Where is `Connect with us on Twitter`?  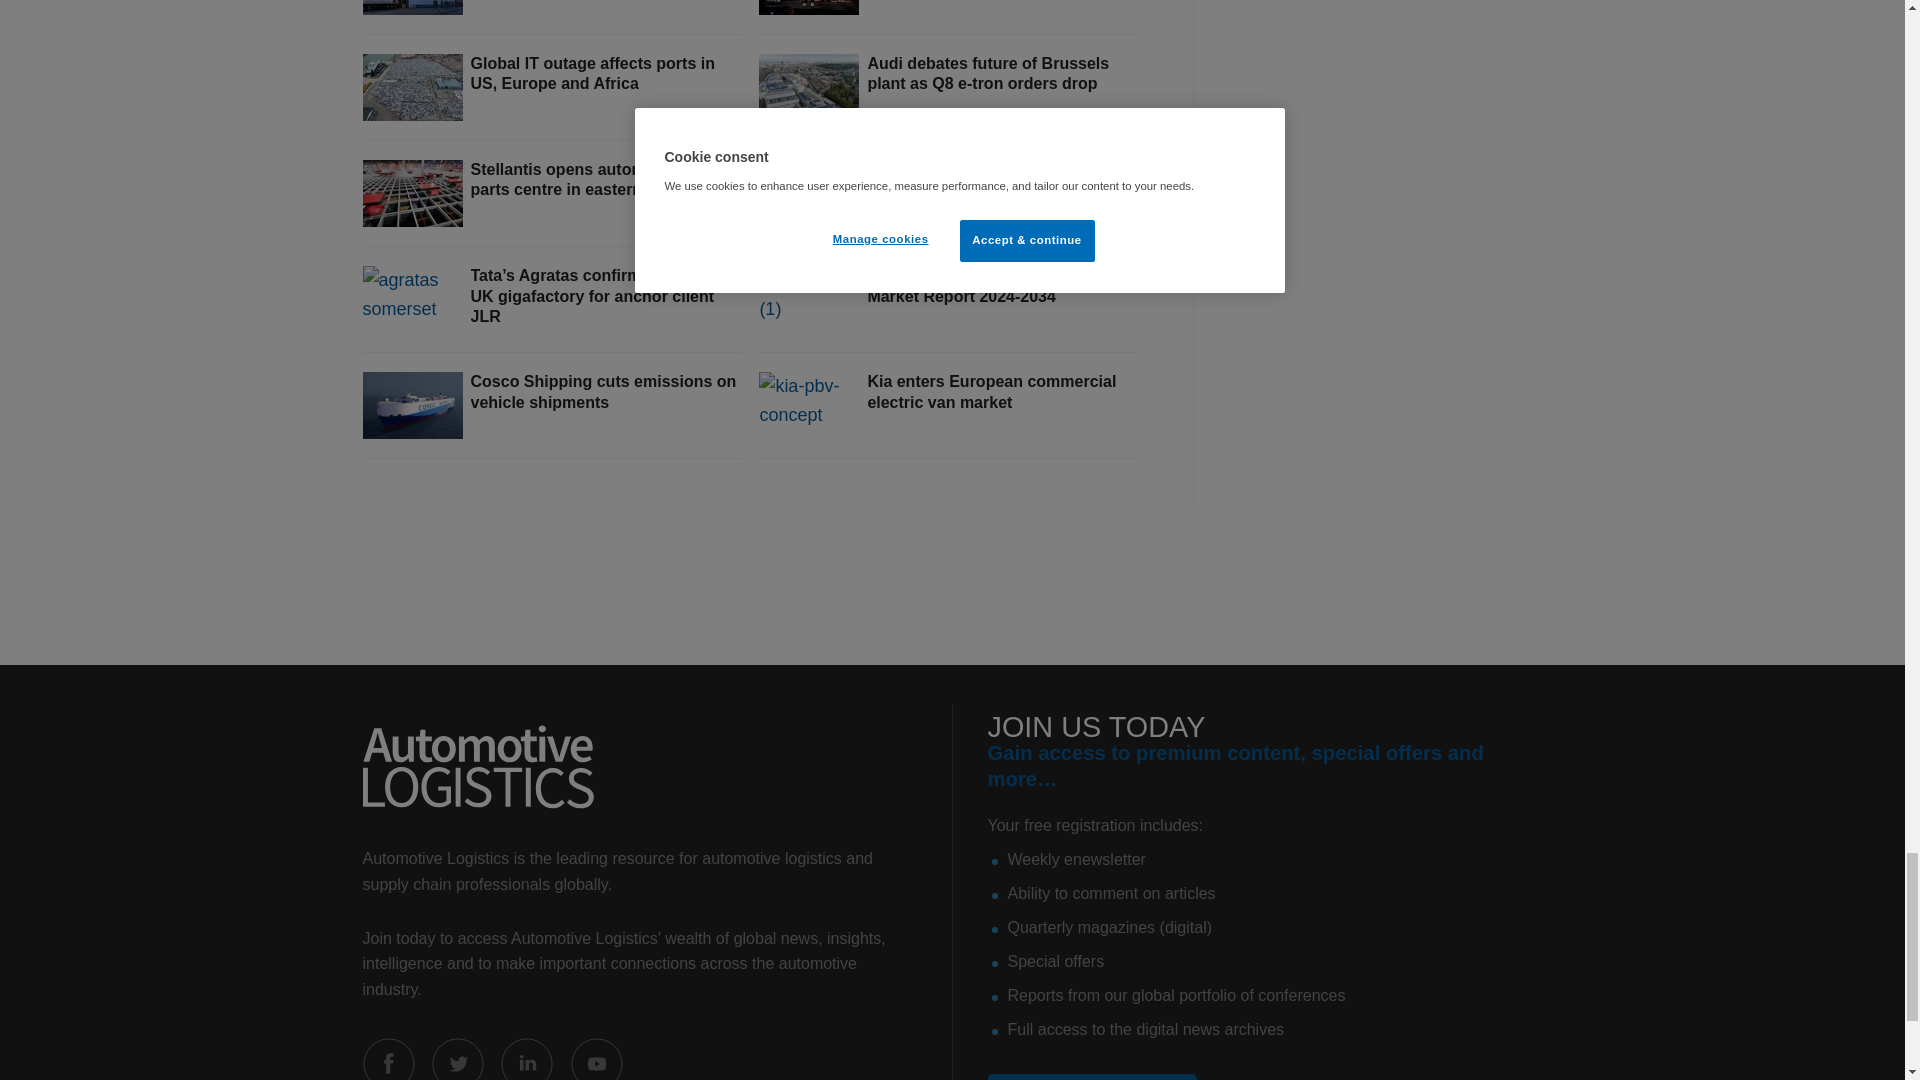
Connect with us on Twitter is located at coordinates (458, 1058).